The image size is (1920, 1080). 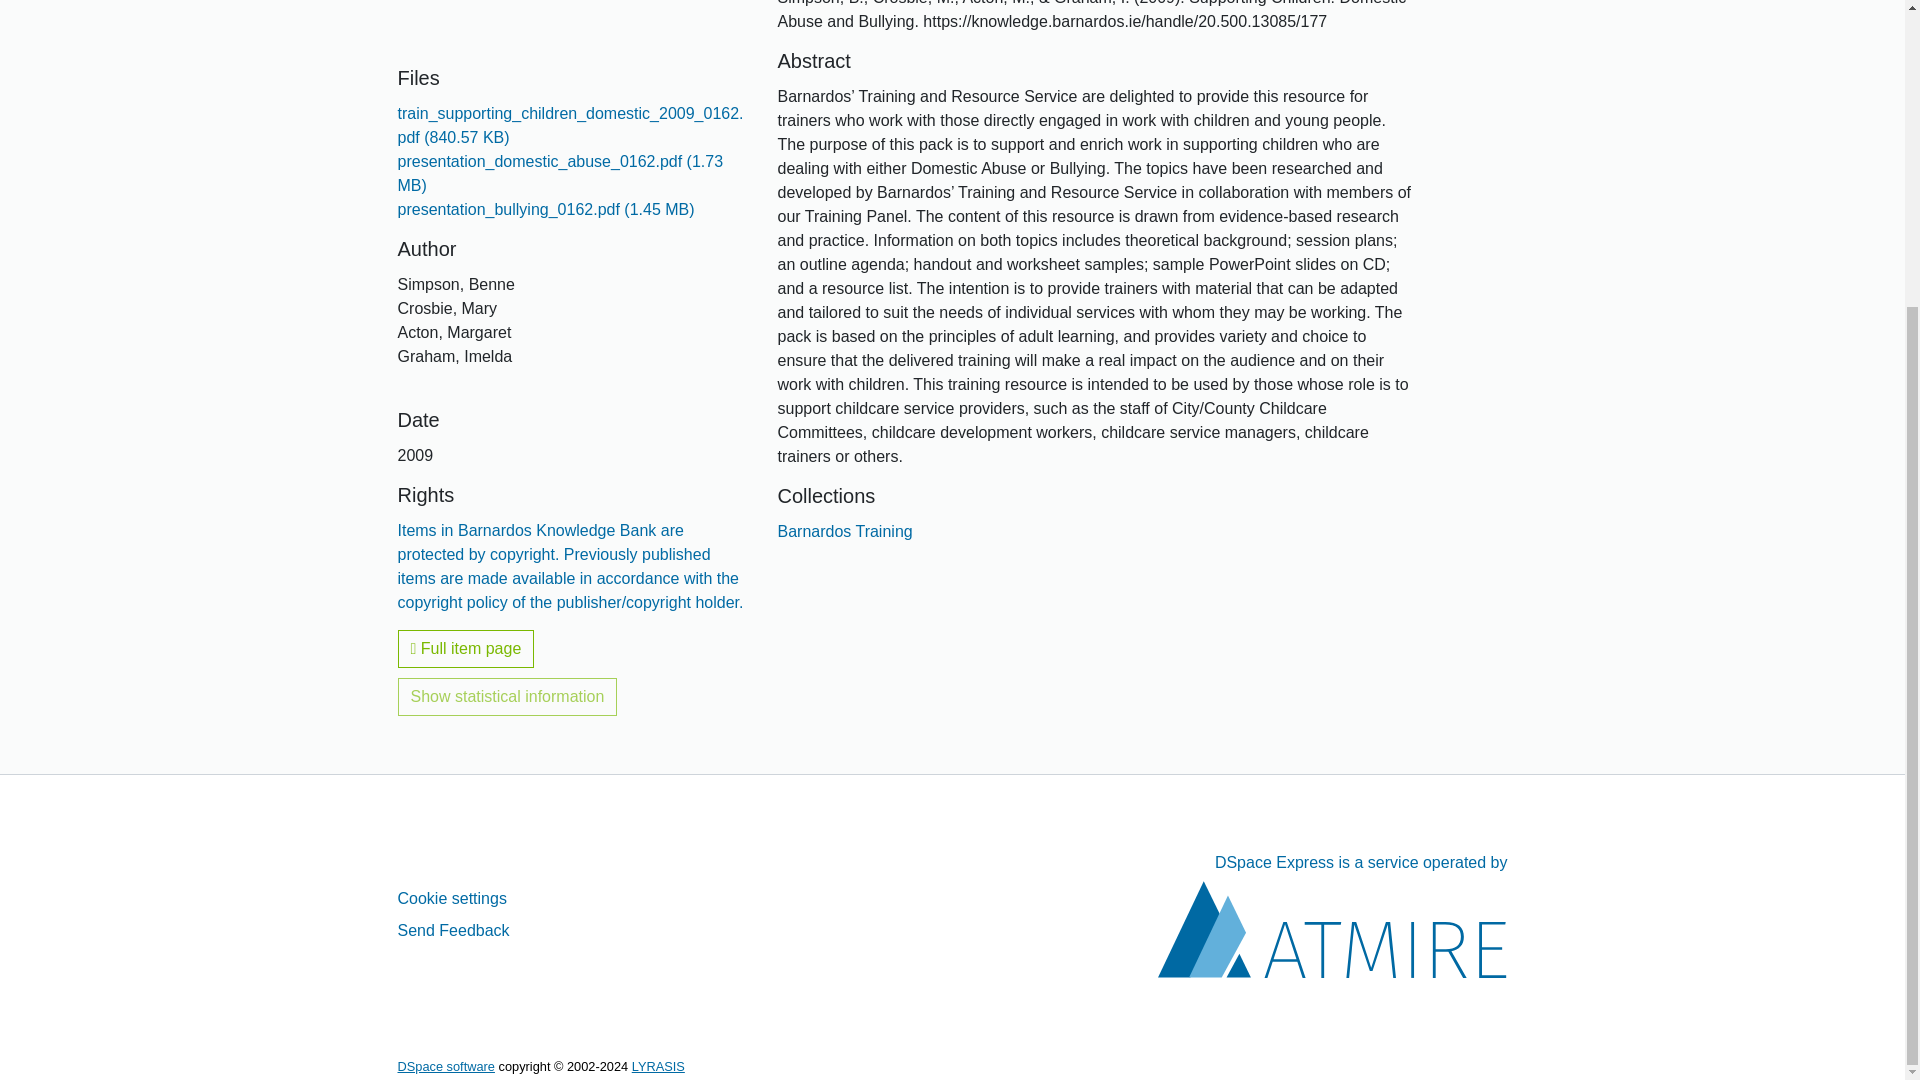 What do you see at coordinates (466, 648) in the screenshot?
I see `Full item page` at bounding box center [466, 648].